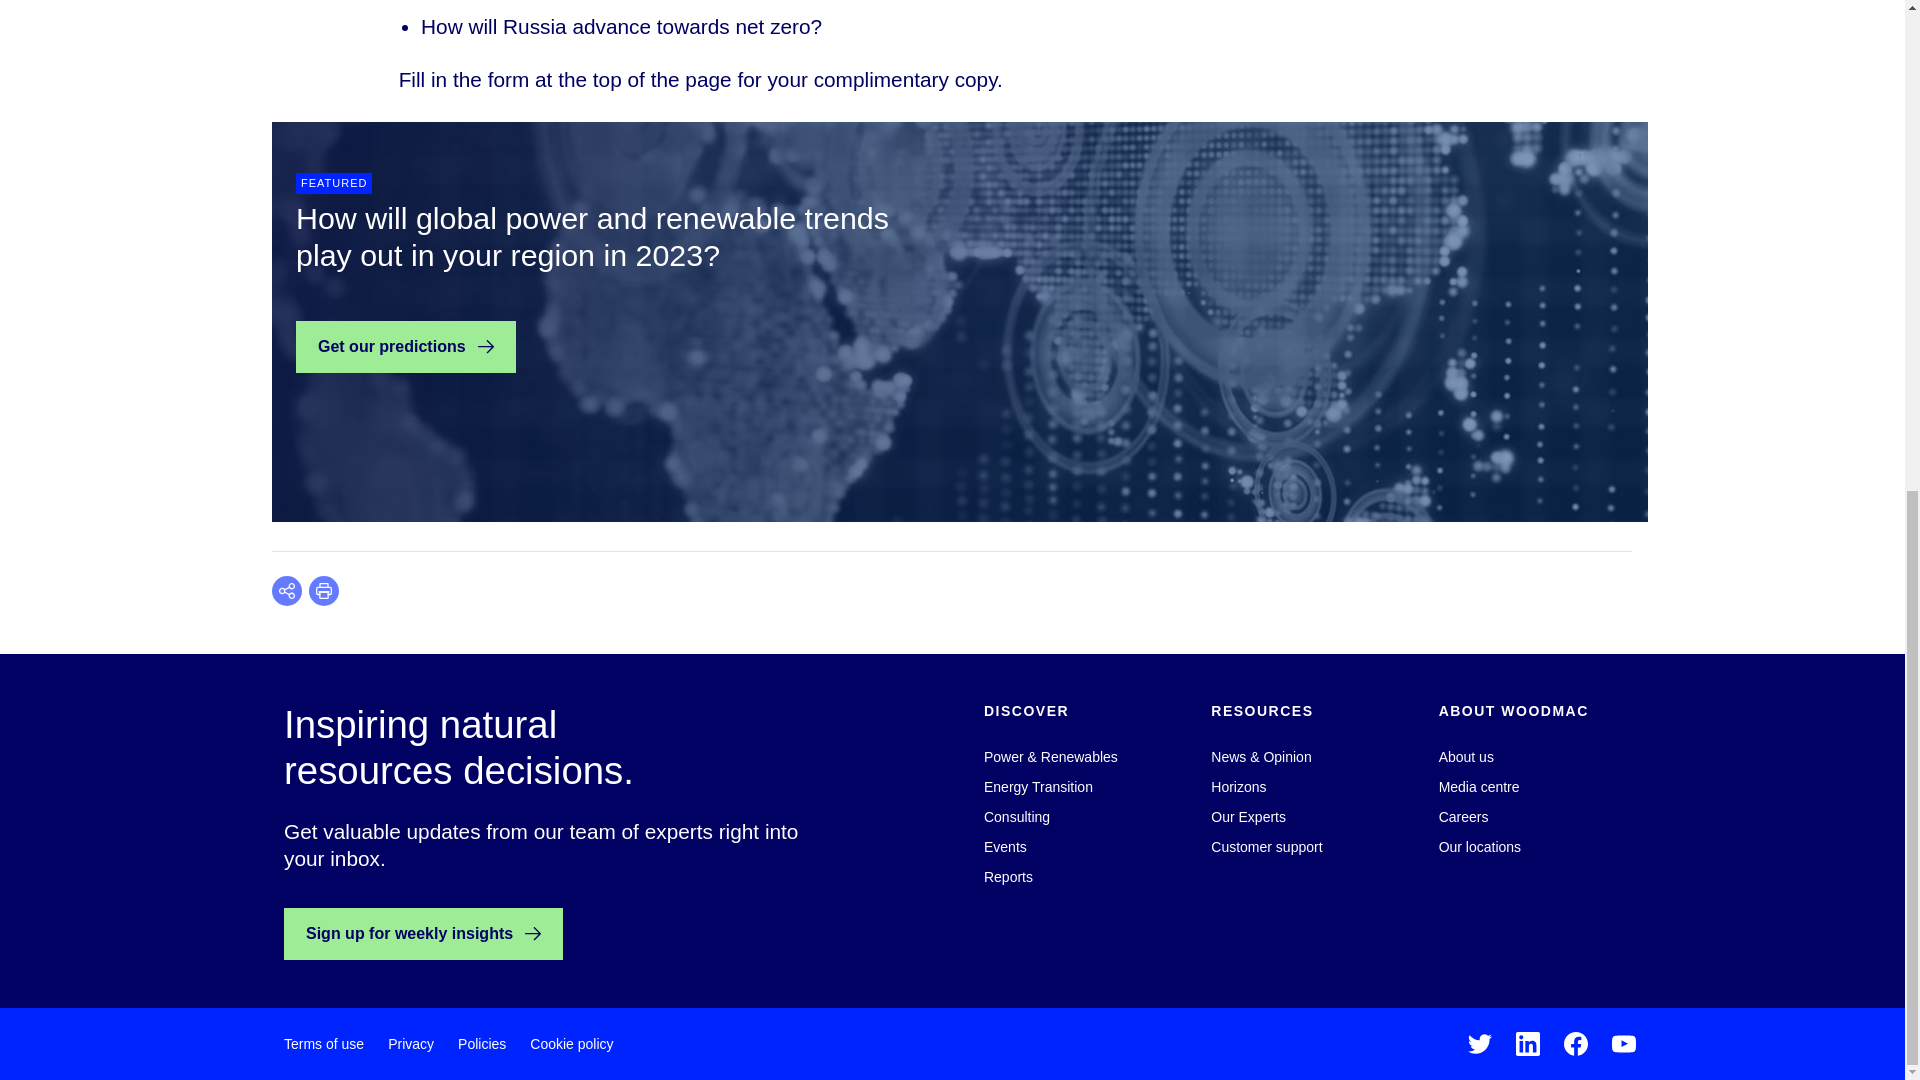  What do you see at coordinates (1016, 816) in the screenshot?
I see `Consulting` at bounding box center [1016, 816].